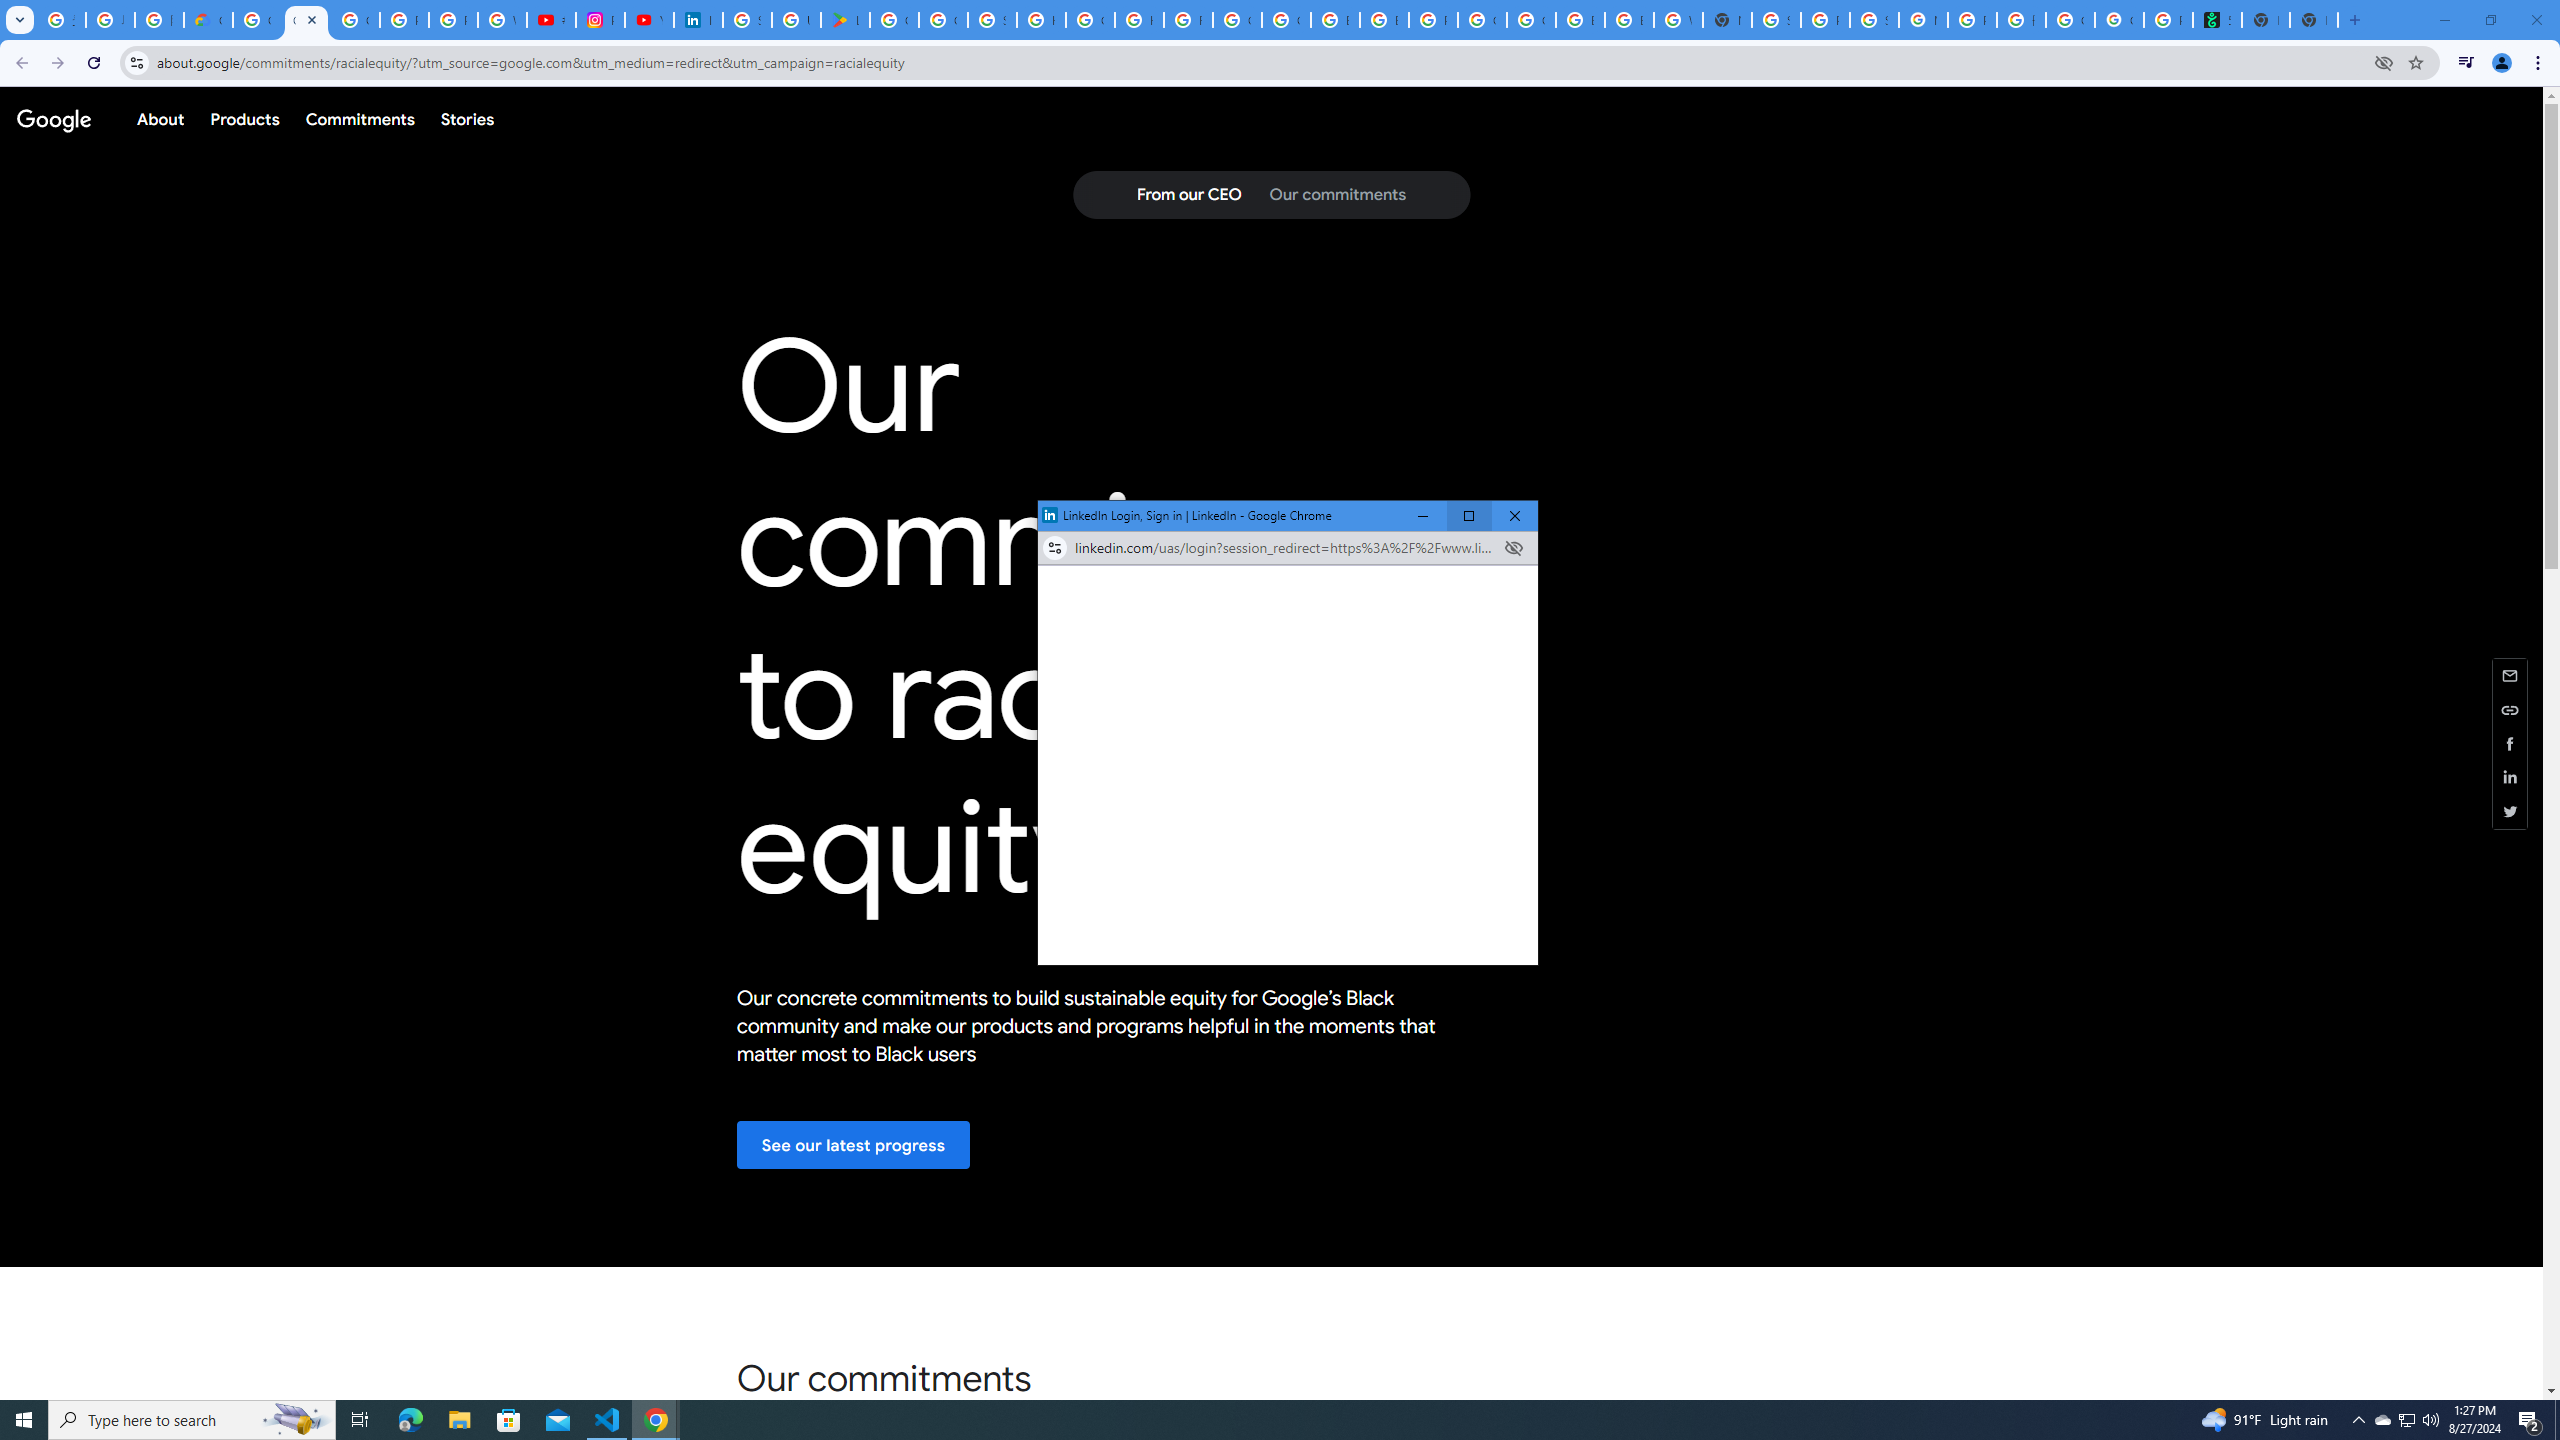 This screenshot has height=1440, width=2560. Describe the element at coordinates (844, 20) in the screenshot. I see `Last Shelter: Survival - Apps on Google Play` at that location.